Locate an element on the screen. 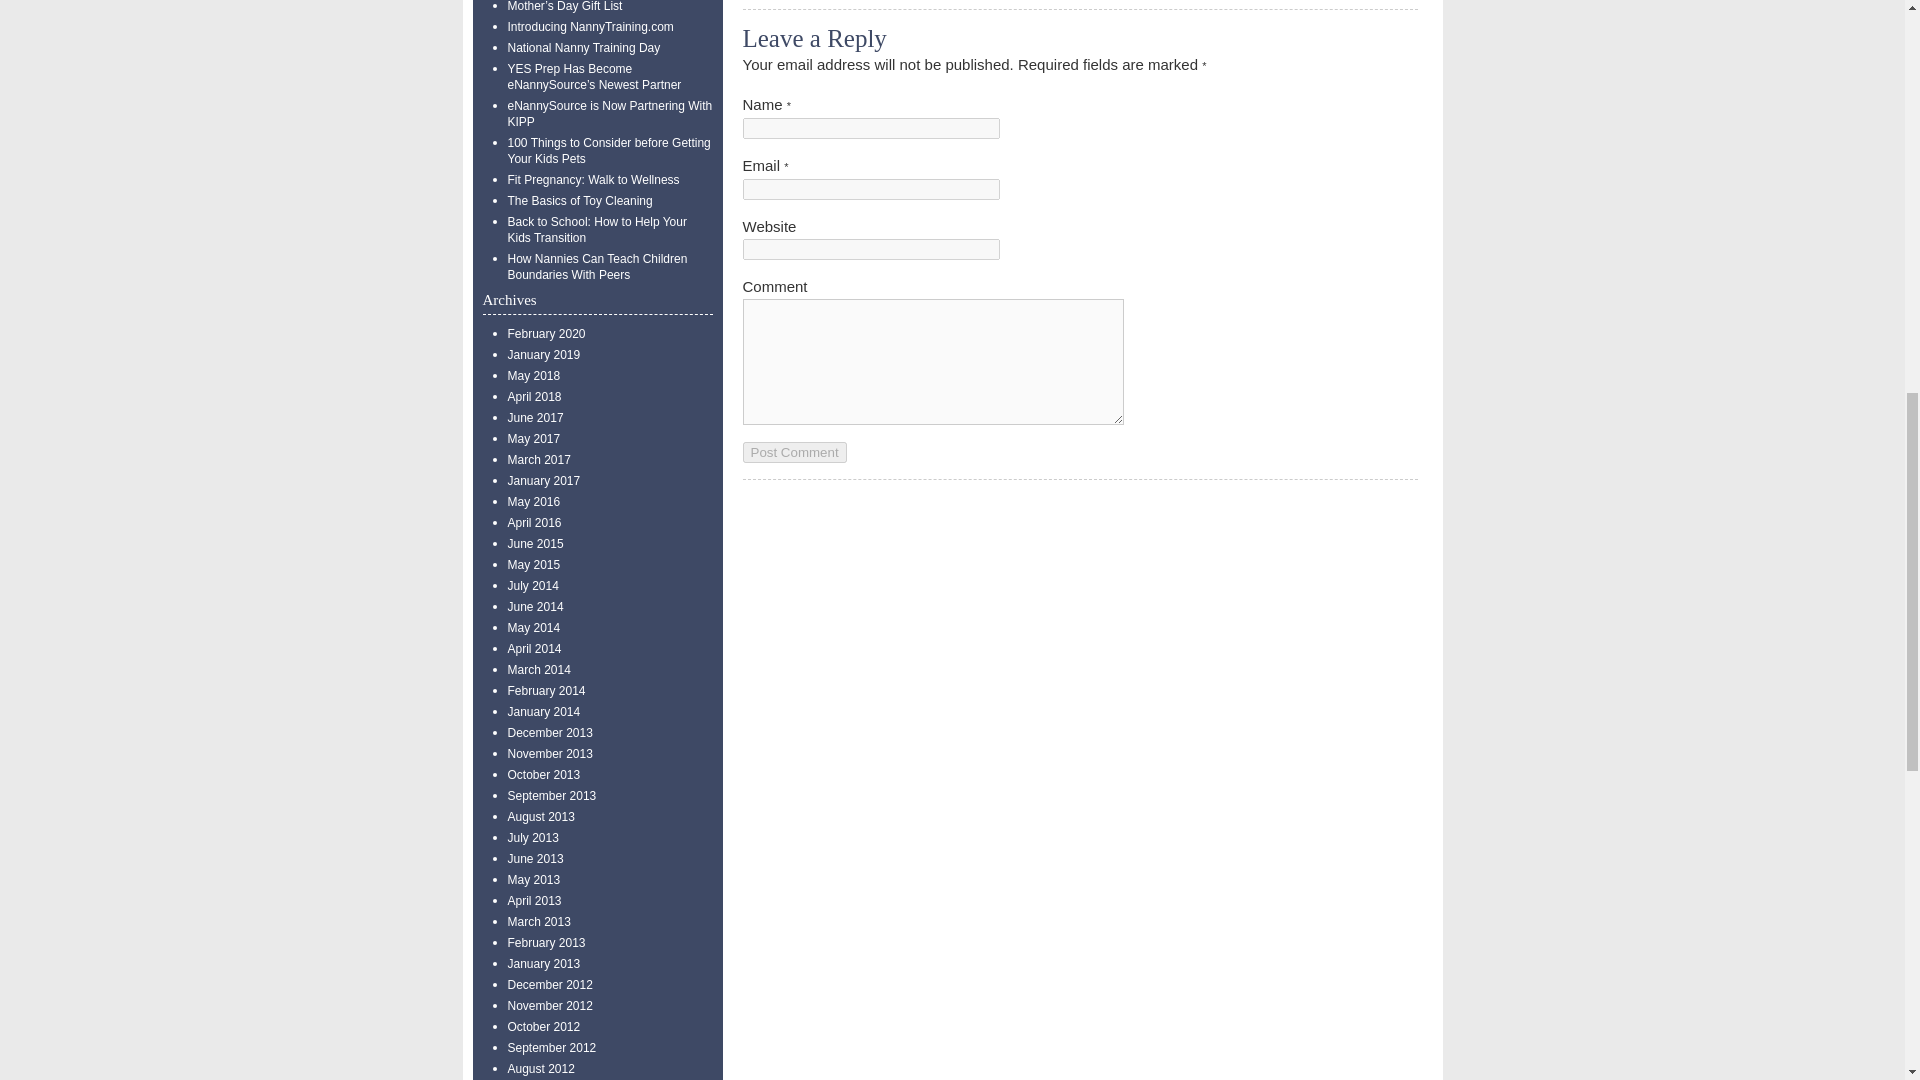  June 2017 is located at coordinates (536, 418).